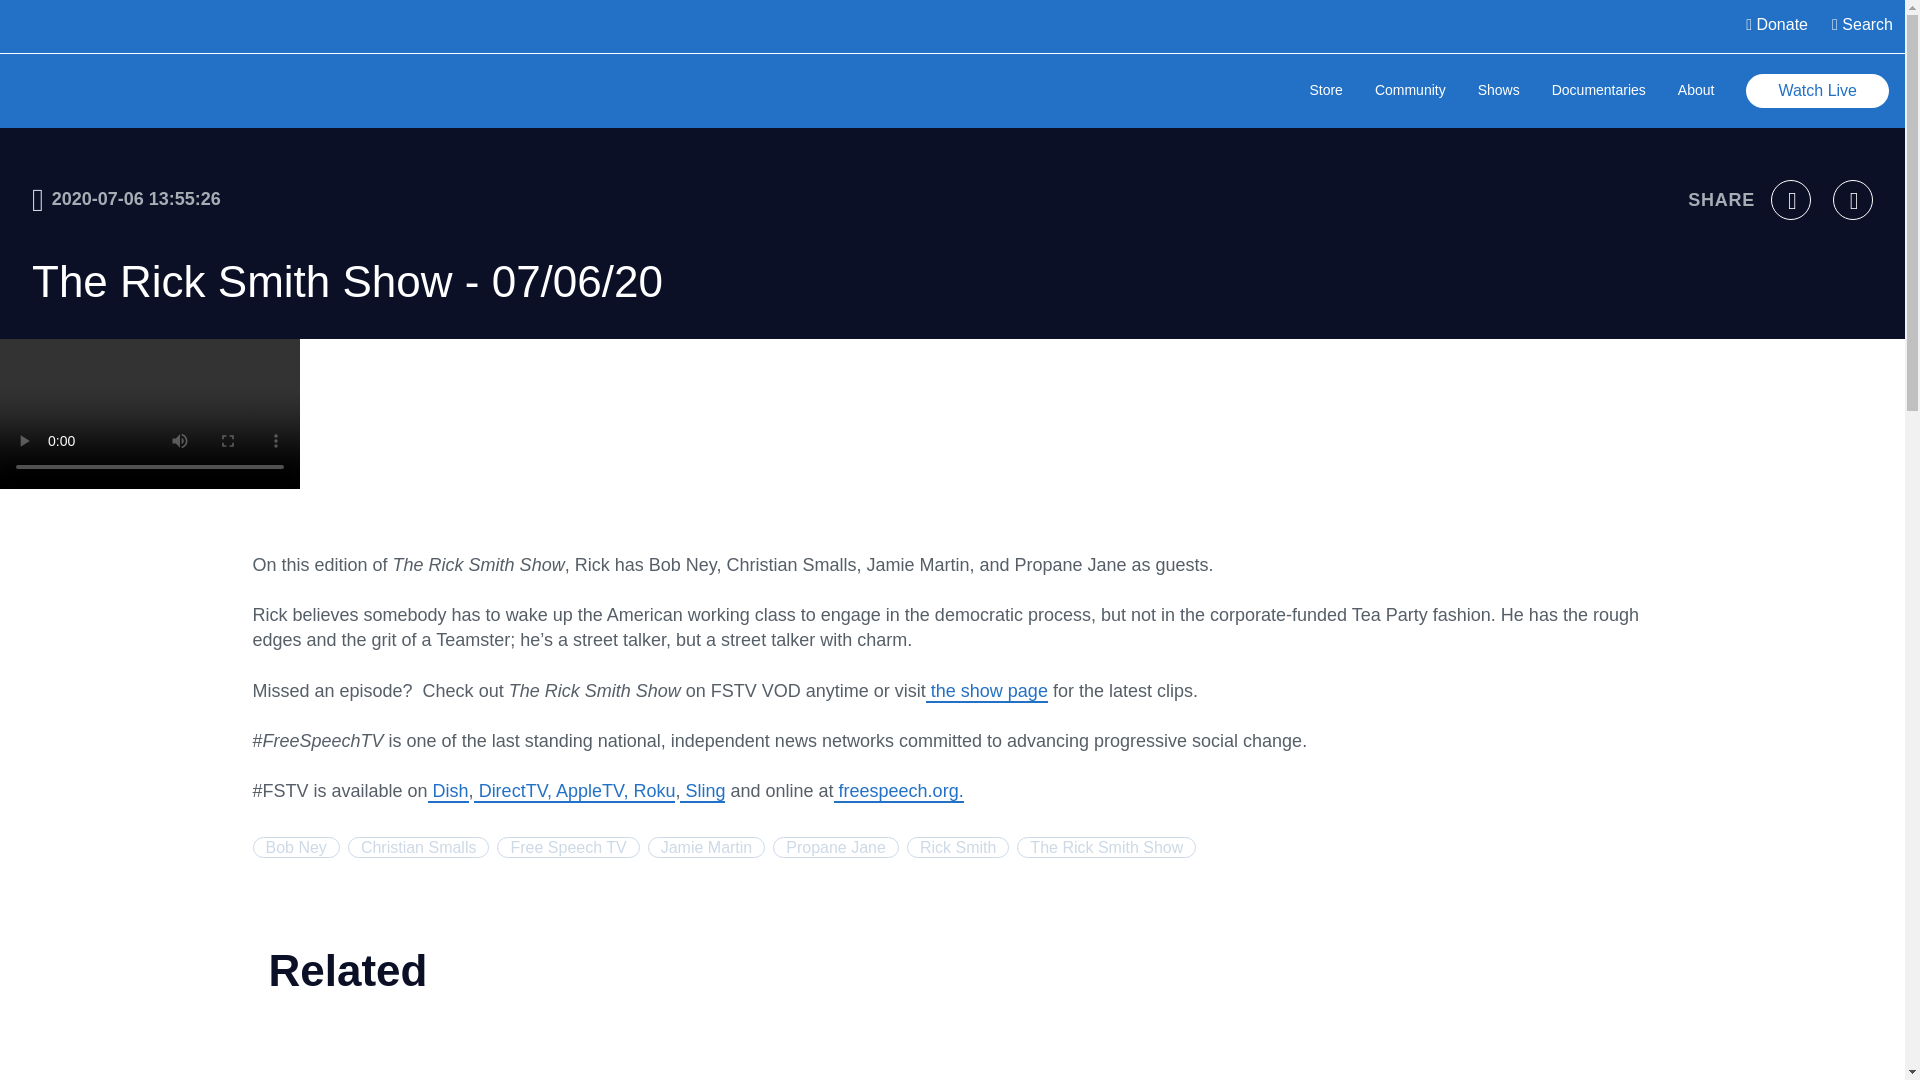 This screenshot has height=1080, width=1920. Describe the element at coordinates (1776, 26) in the screenshot. I see `Donate` at that location.